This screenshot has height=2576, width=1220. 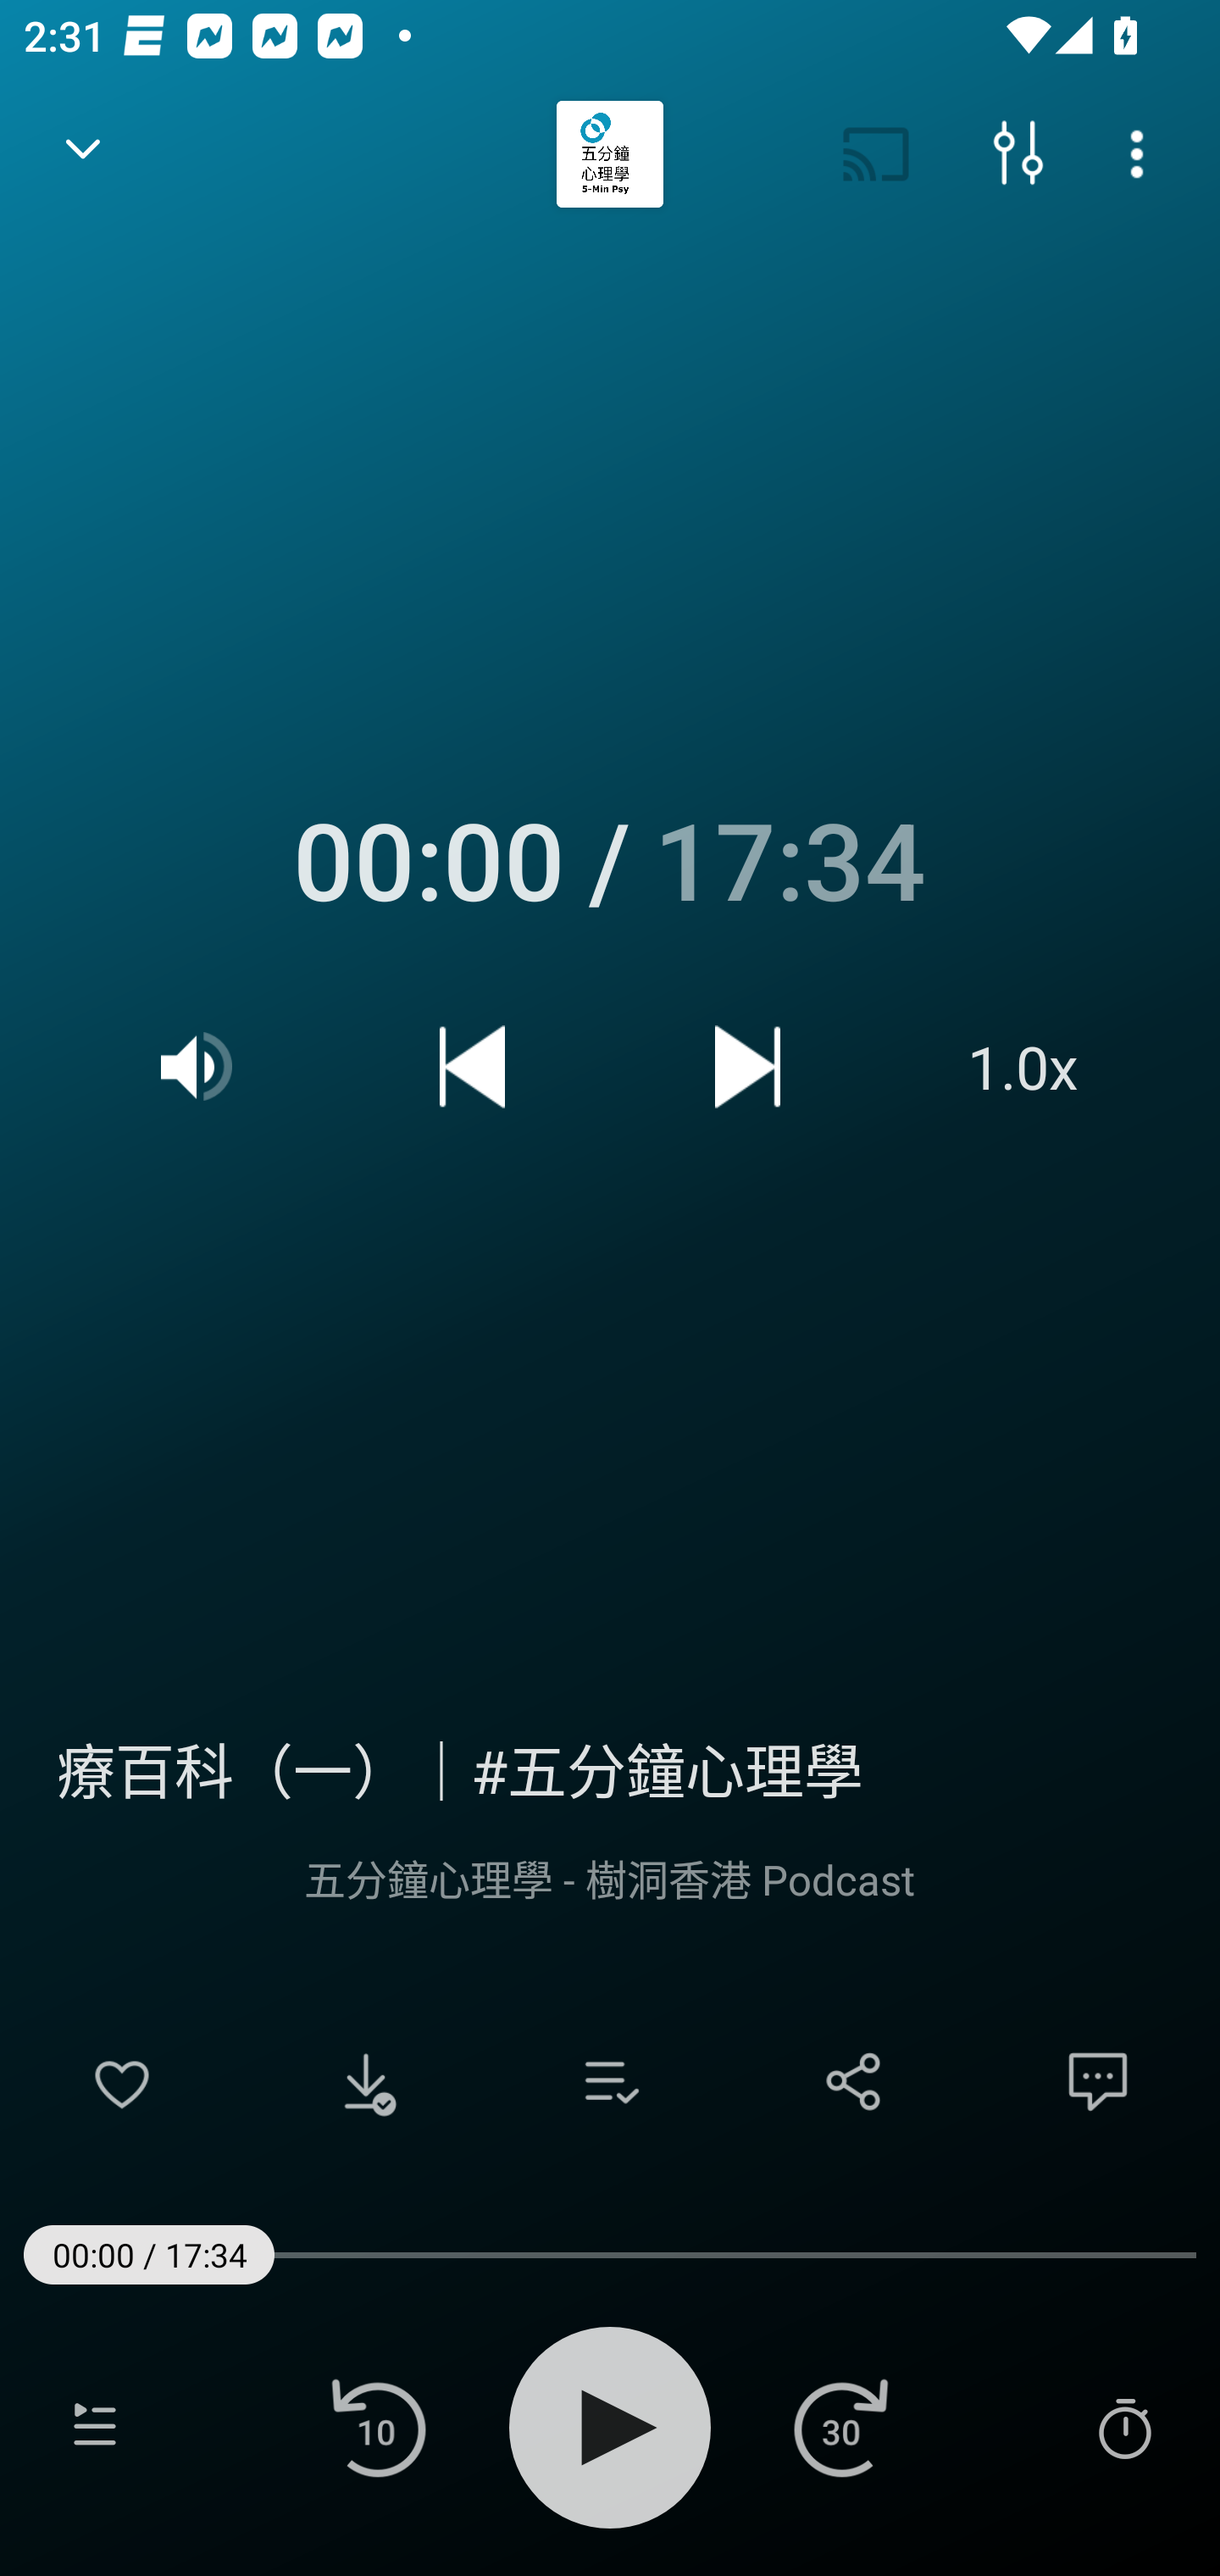 What do you see at coordinates (610, 1767) in the screenshot?
I see `#PSY｜困擾源於盲點？認知行為治療 CBT！心理治療百科（一）｜#五分鐘心理學` at bounding box center [610, 1767].